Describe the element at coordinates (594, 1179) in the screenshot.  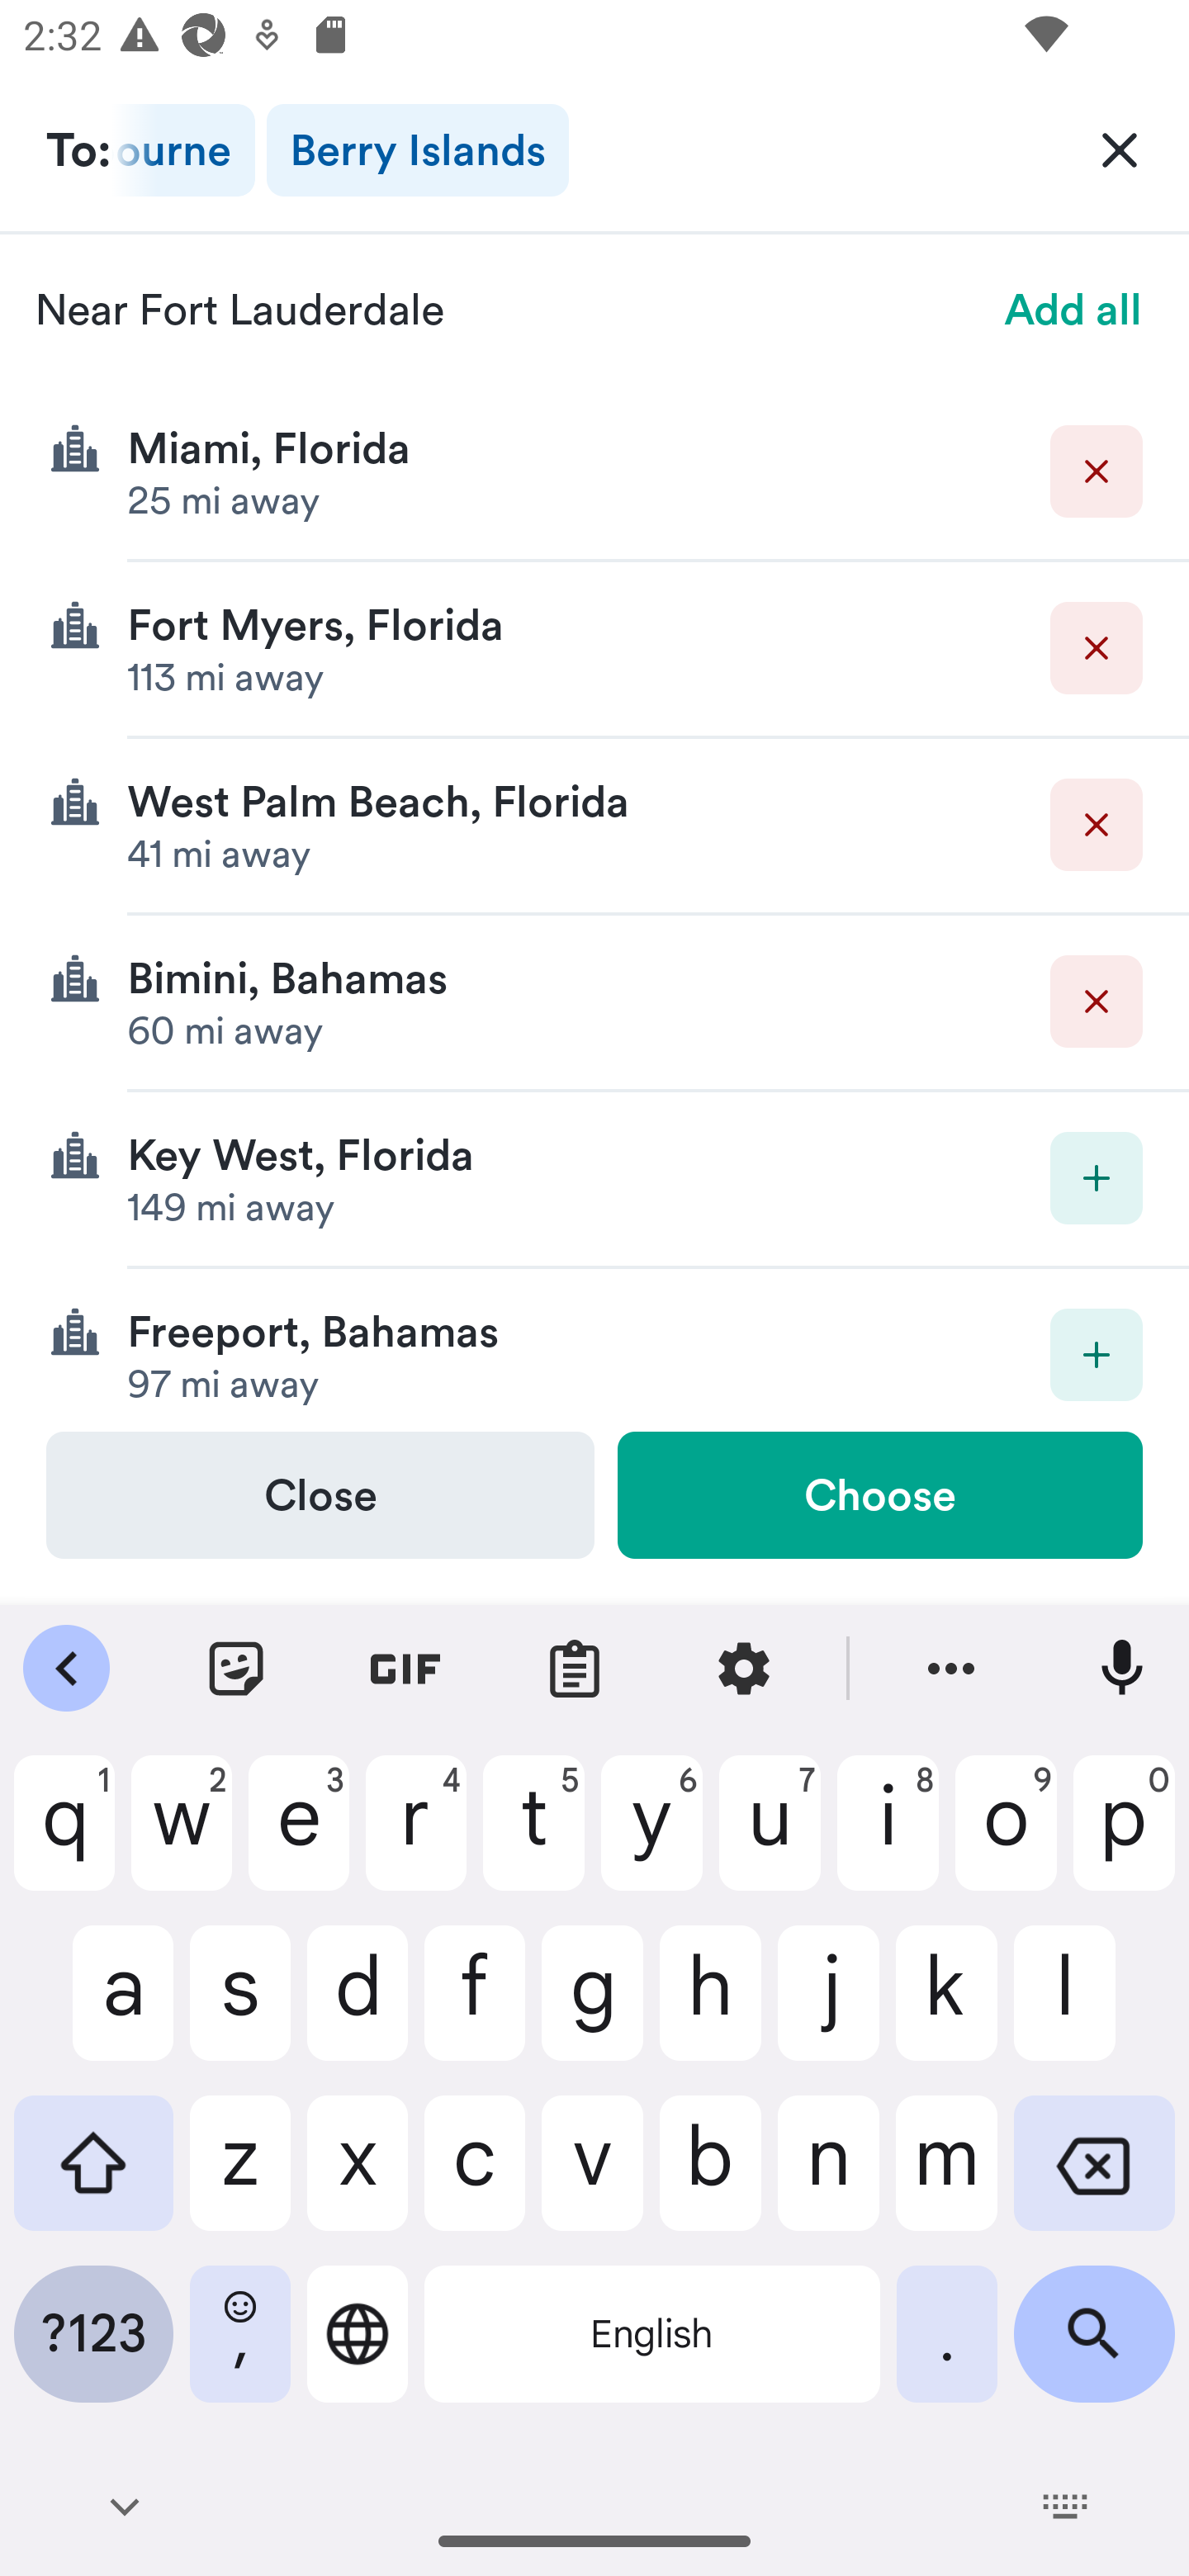
I see `Add destination Key West, Florida 149 mi away` at that location.